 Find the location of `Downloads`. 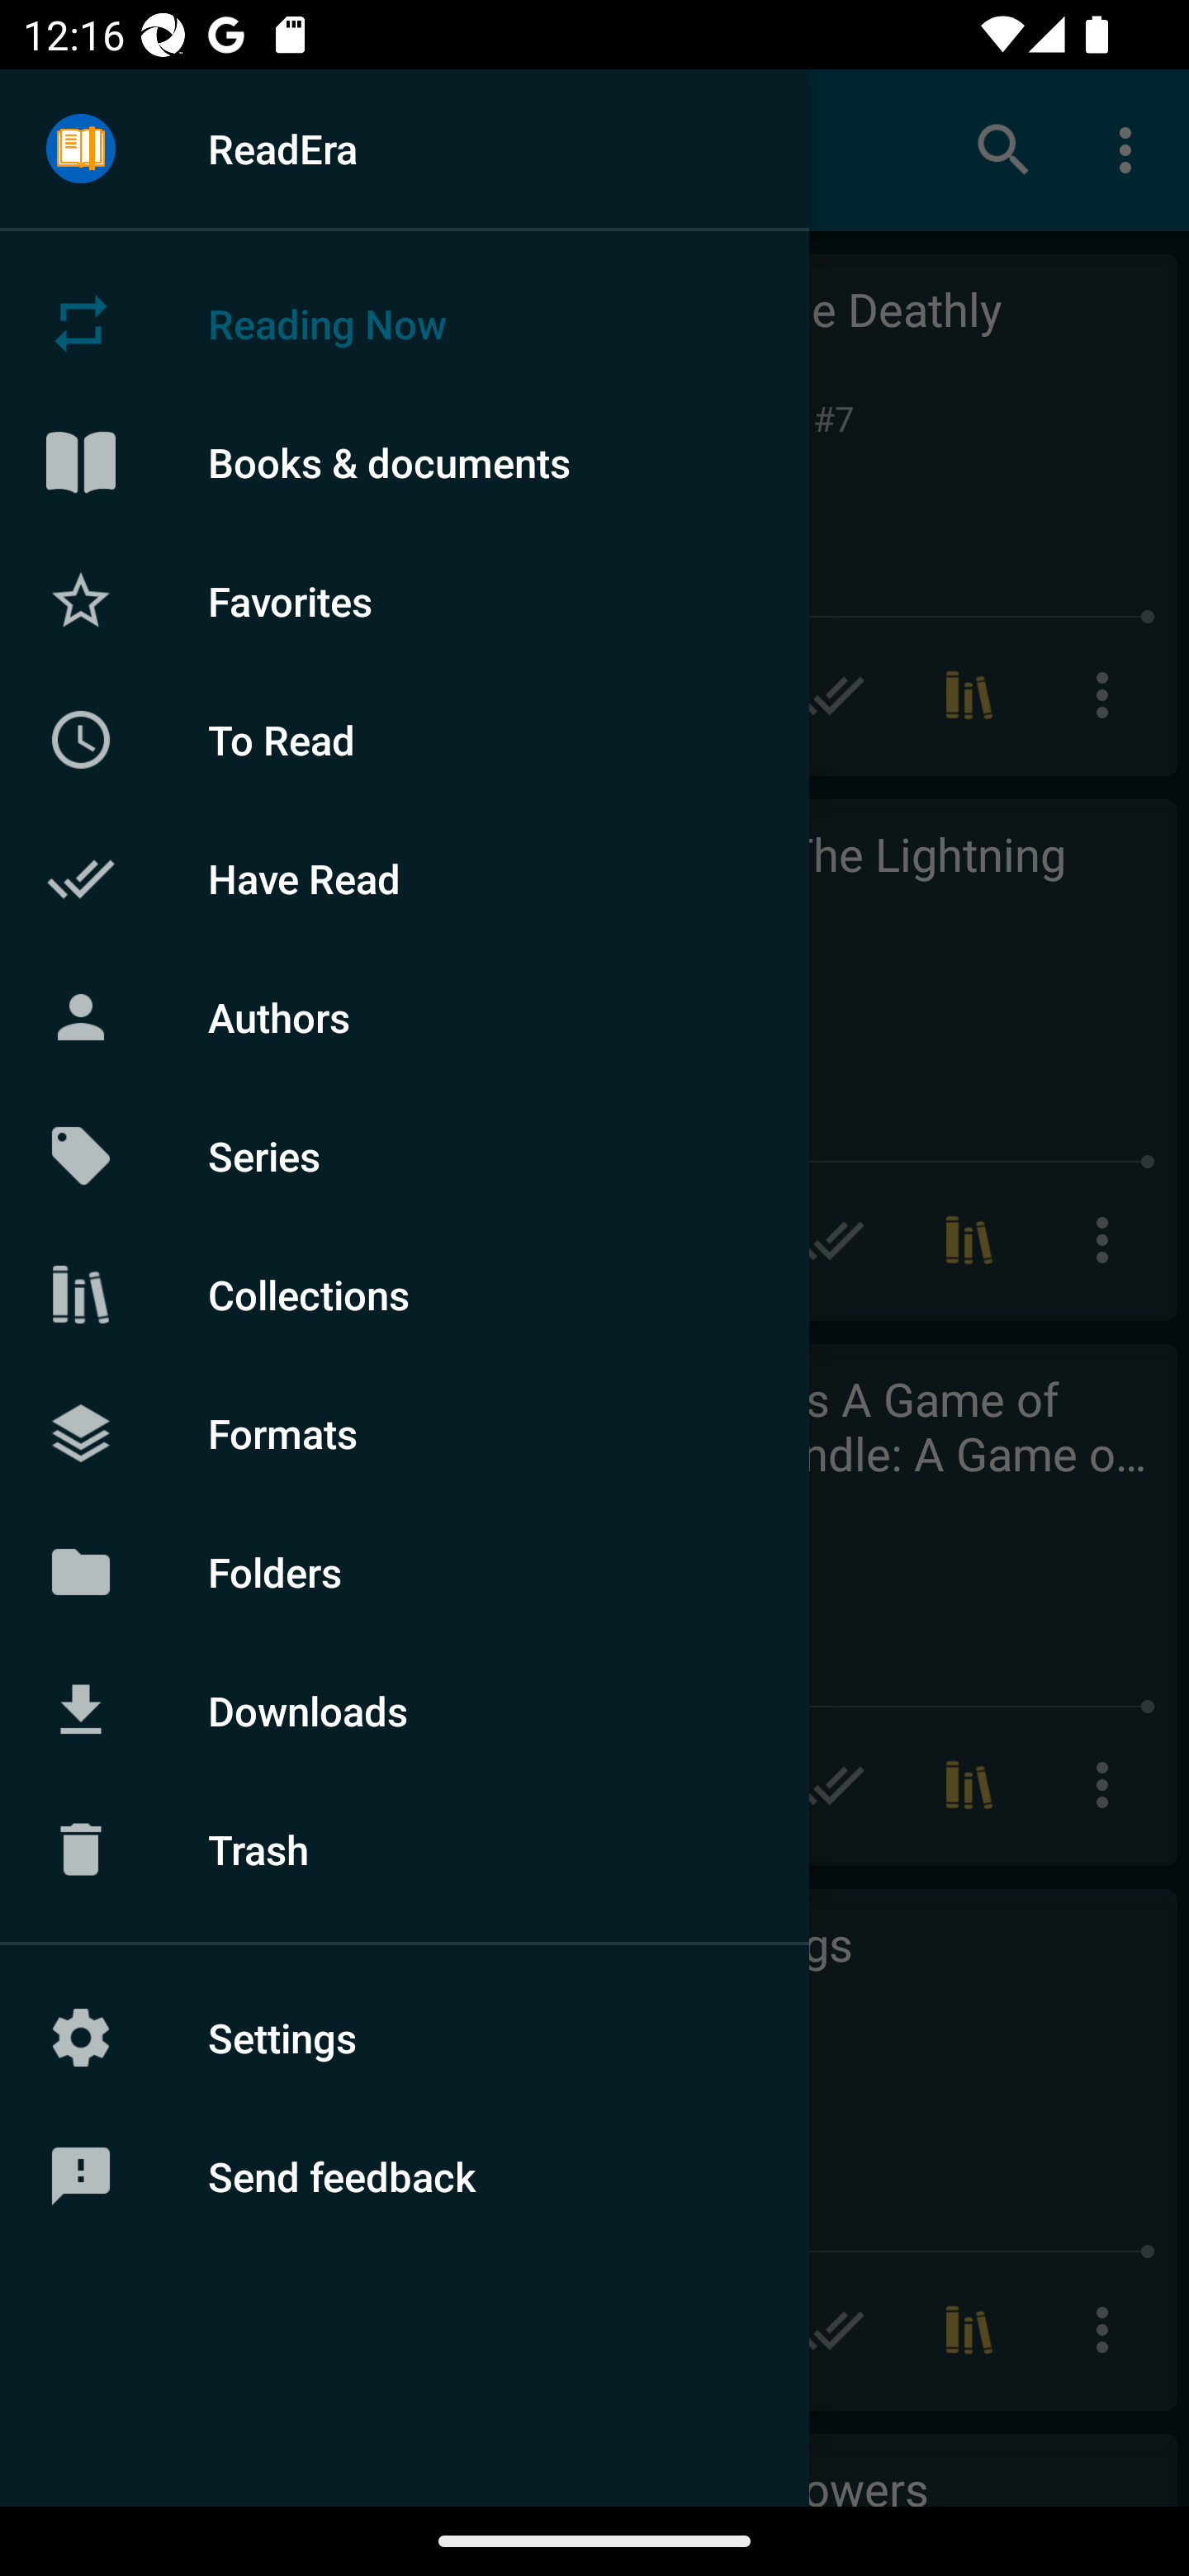

Downloads is located at coordinates (405, 1710).